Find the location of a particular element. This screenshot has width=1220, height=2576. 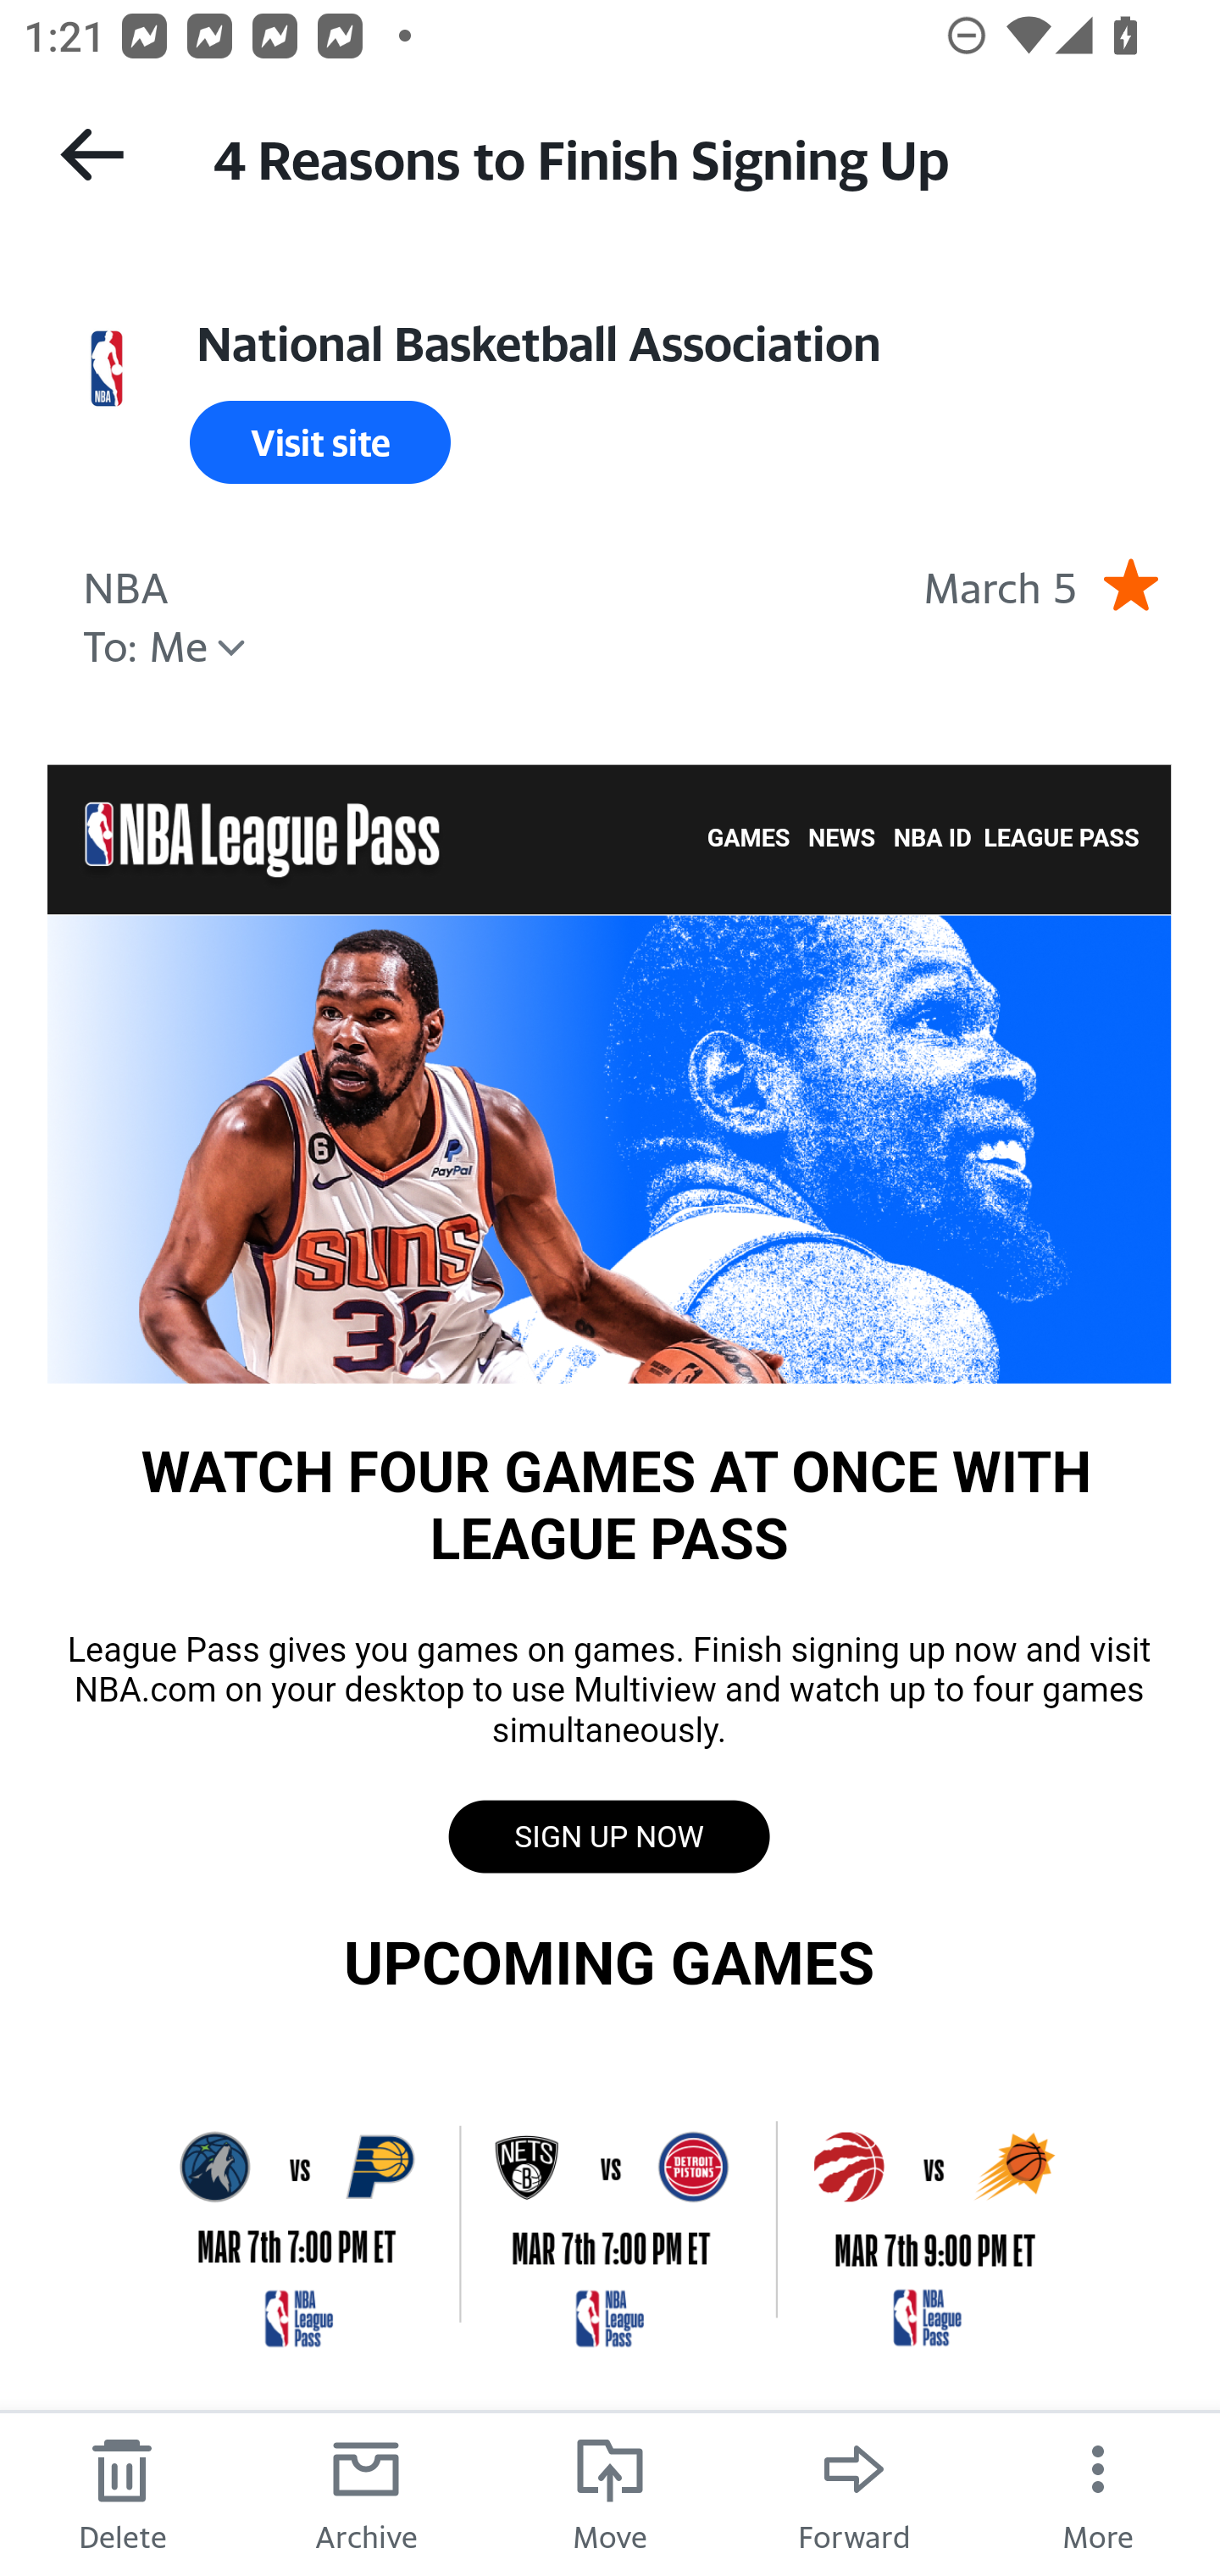

WATCH FOUR GAMES AT ONCE WITH LEAGUE PASS is located at coordinates (609, 1147).